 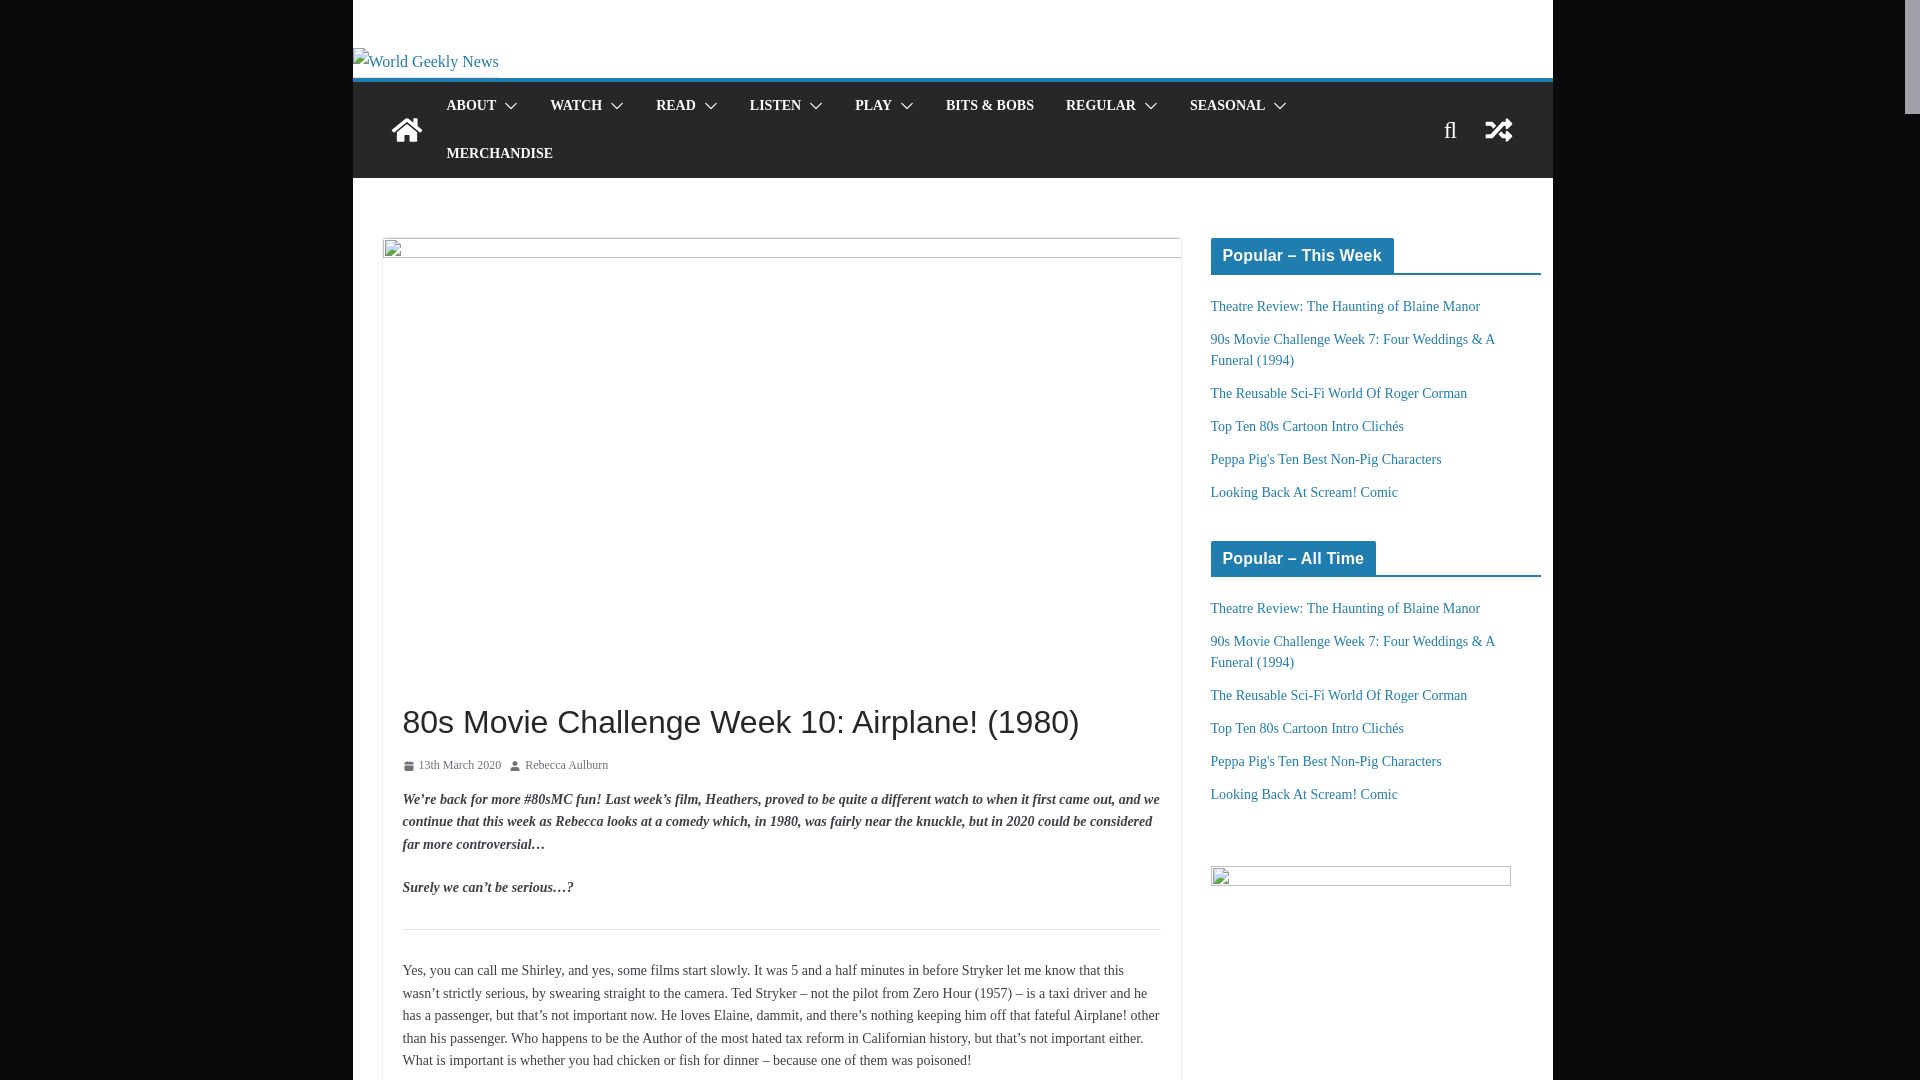 What do you see at coordinates (1498, 130) in the screenshot?
I see `View a random post` at bounding box center [1498, 130].